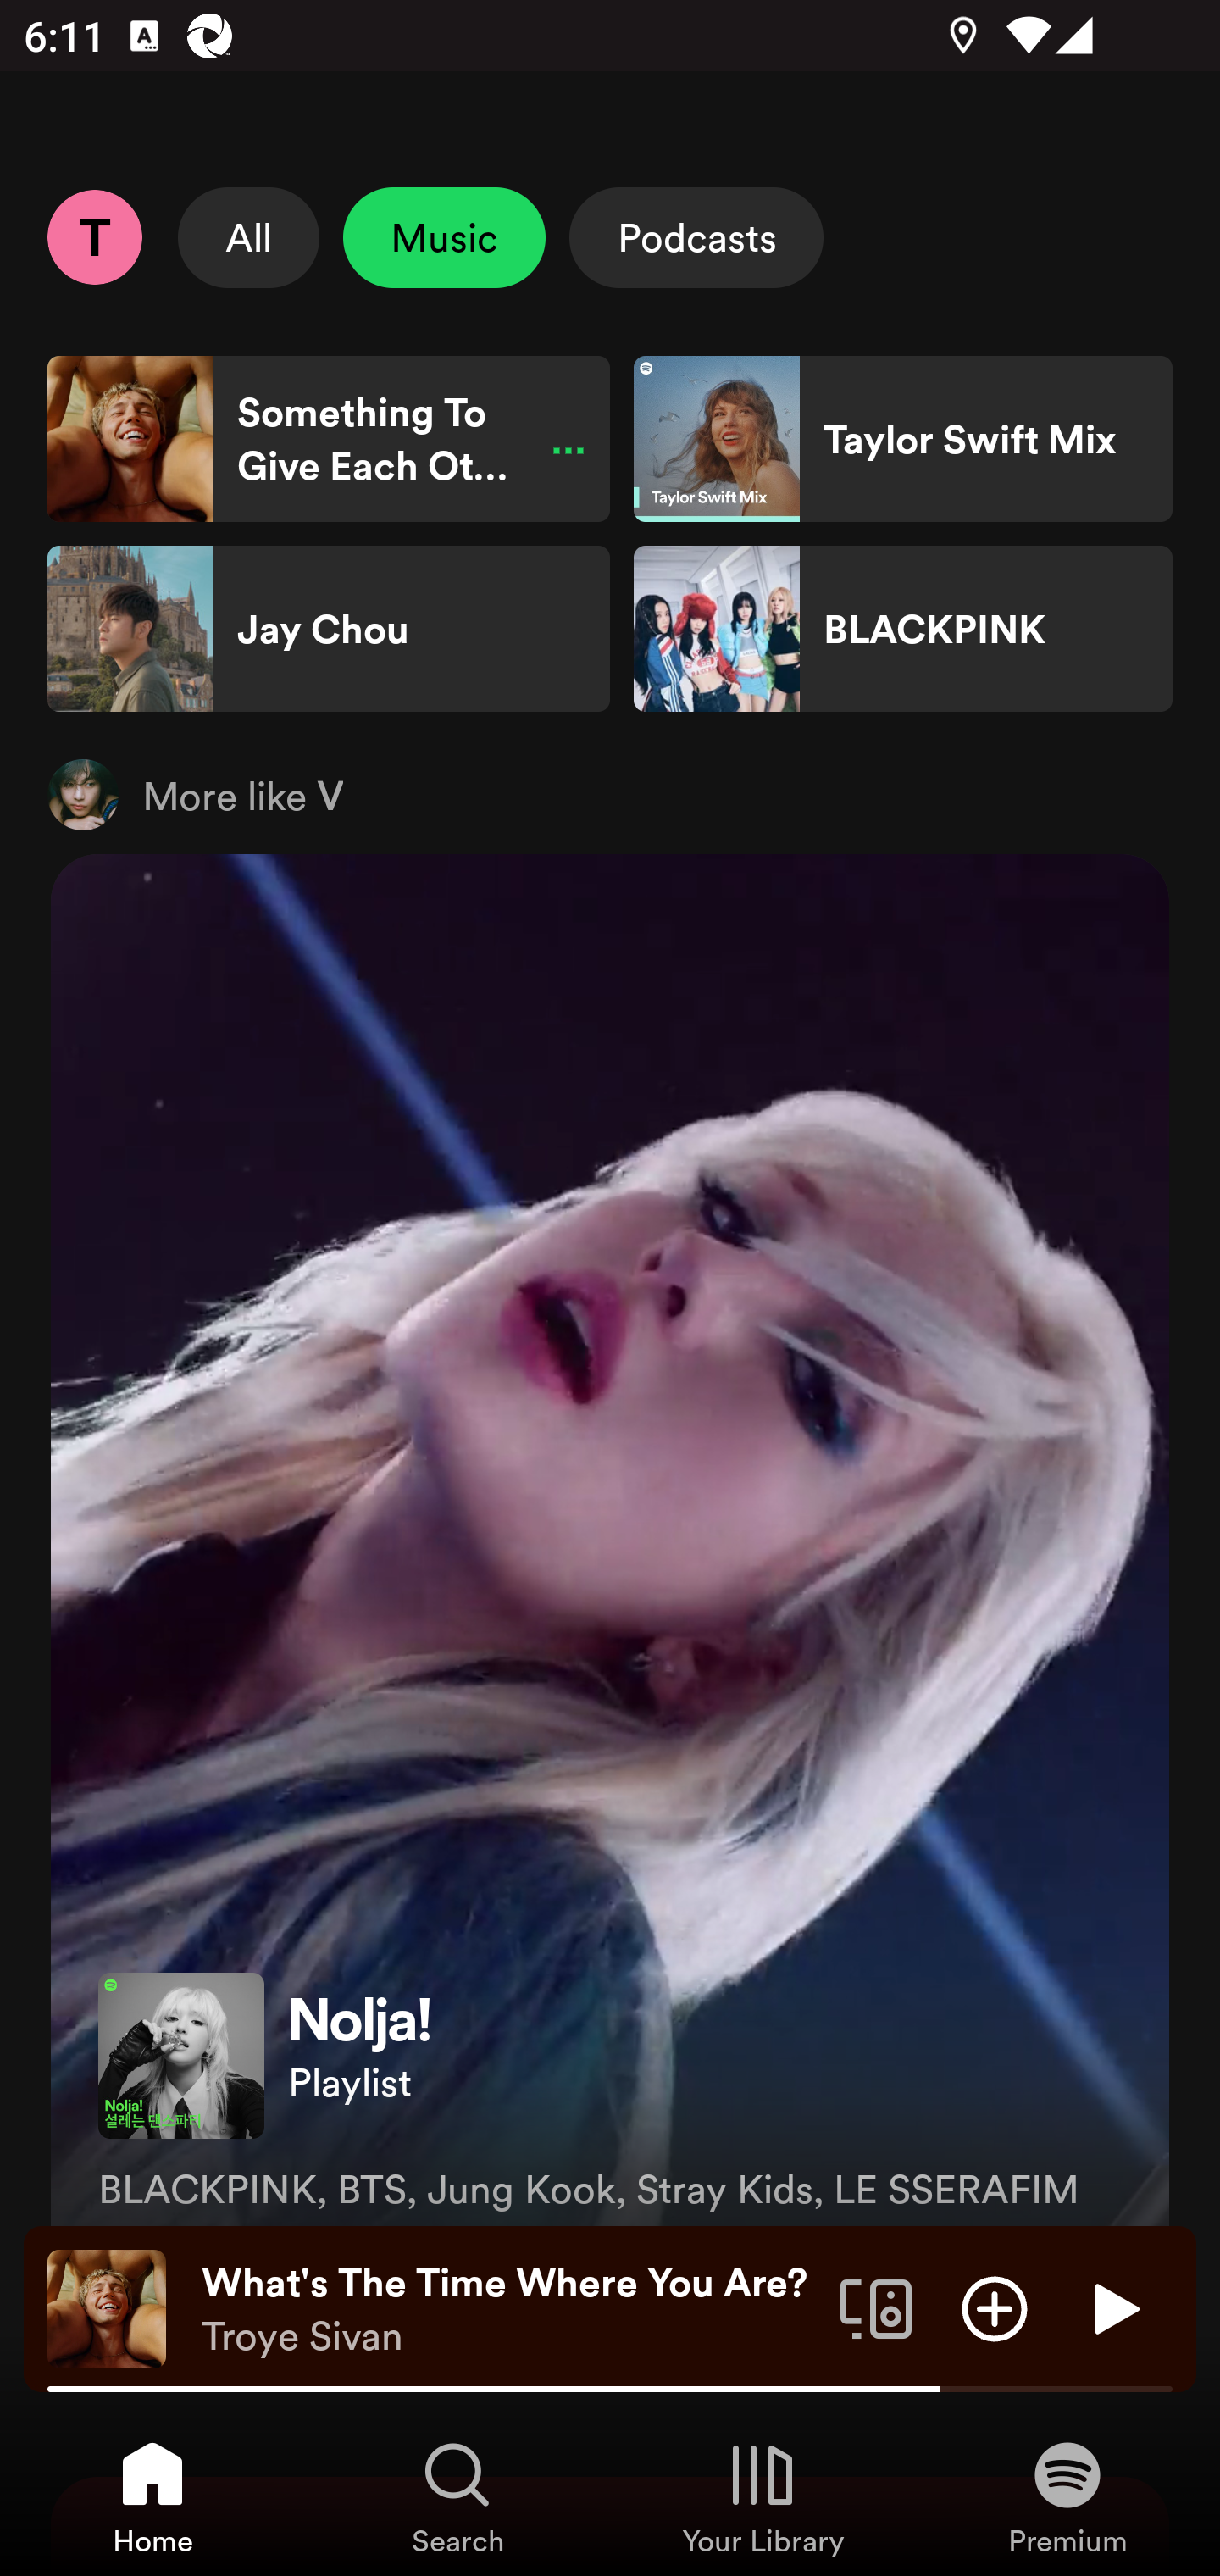  What do you see at coordinates (94, 236) in the screenshot?
I see `Profile` at bounding box center [94, 236].